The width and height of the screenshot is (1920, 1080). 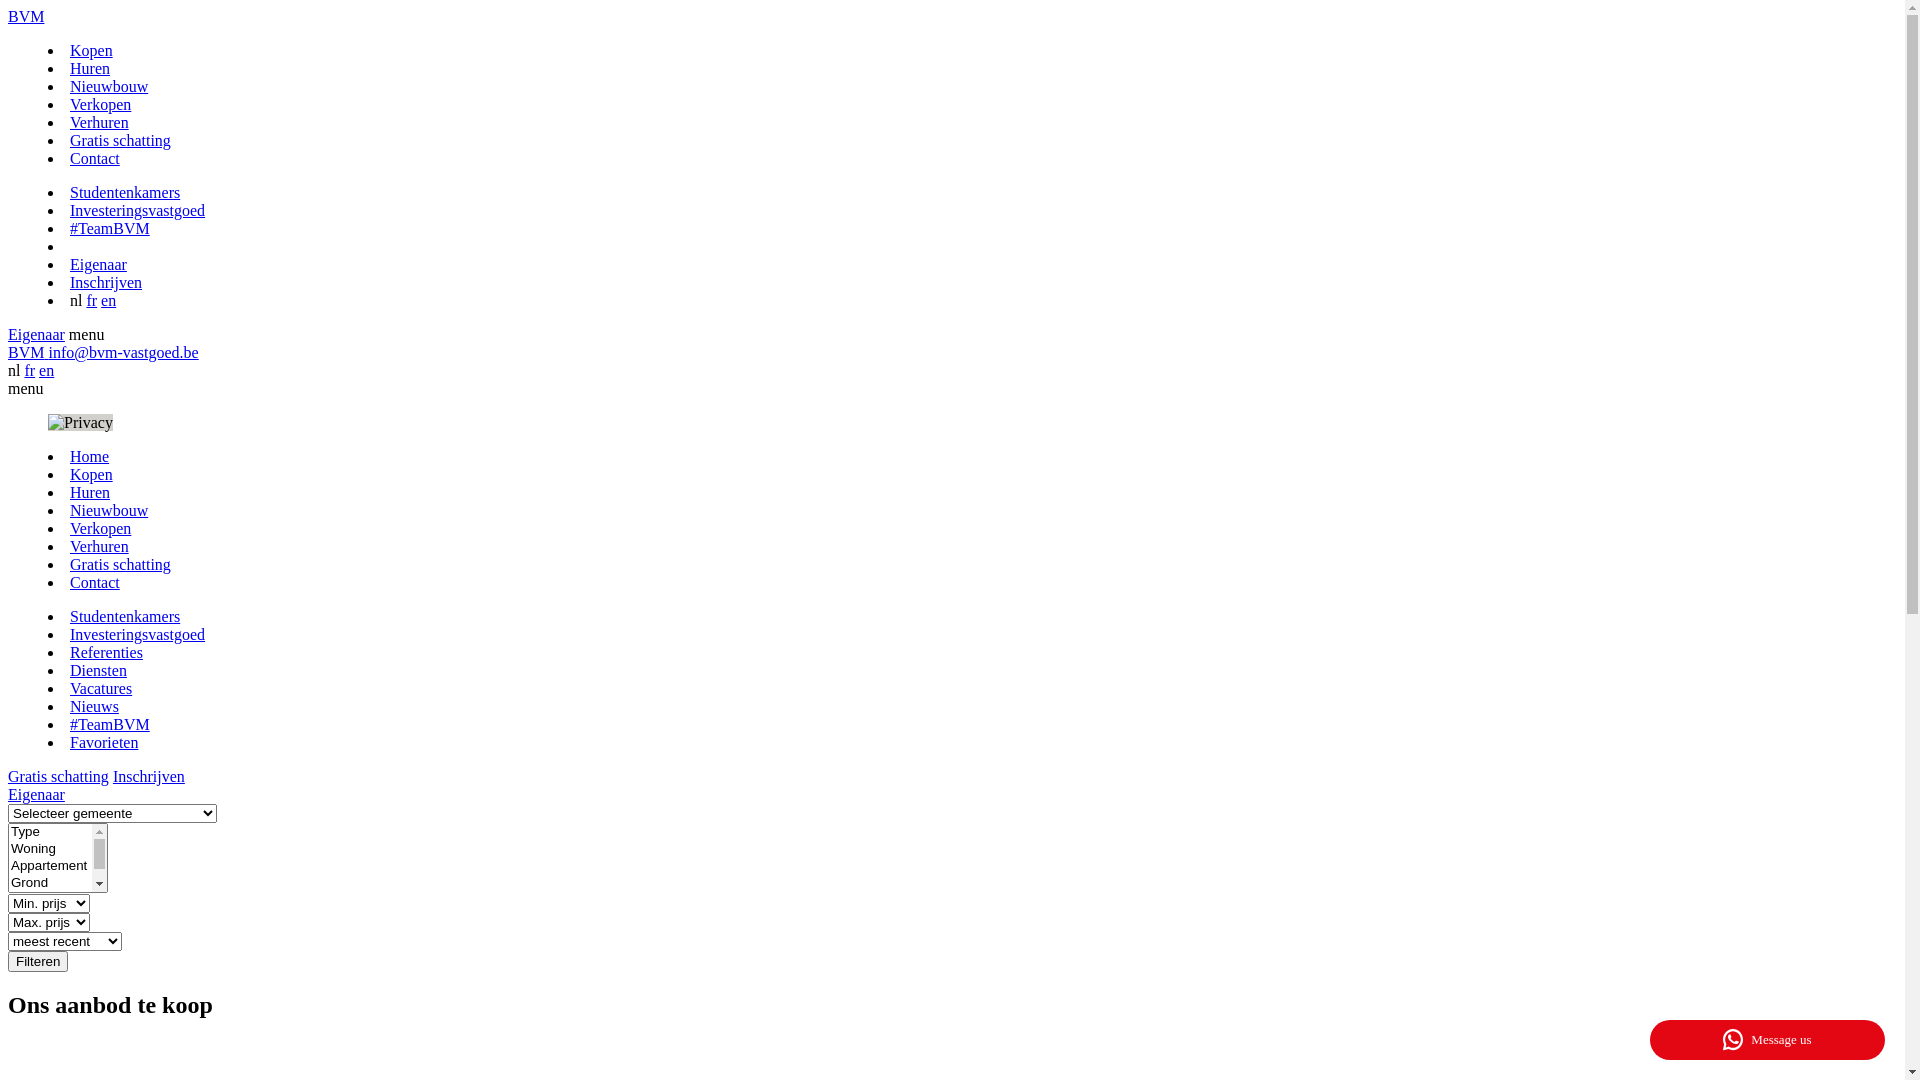 I want to click on fr, so click(x=30, y=370).